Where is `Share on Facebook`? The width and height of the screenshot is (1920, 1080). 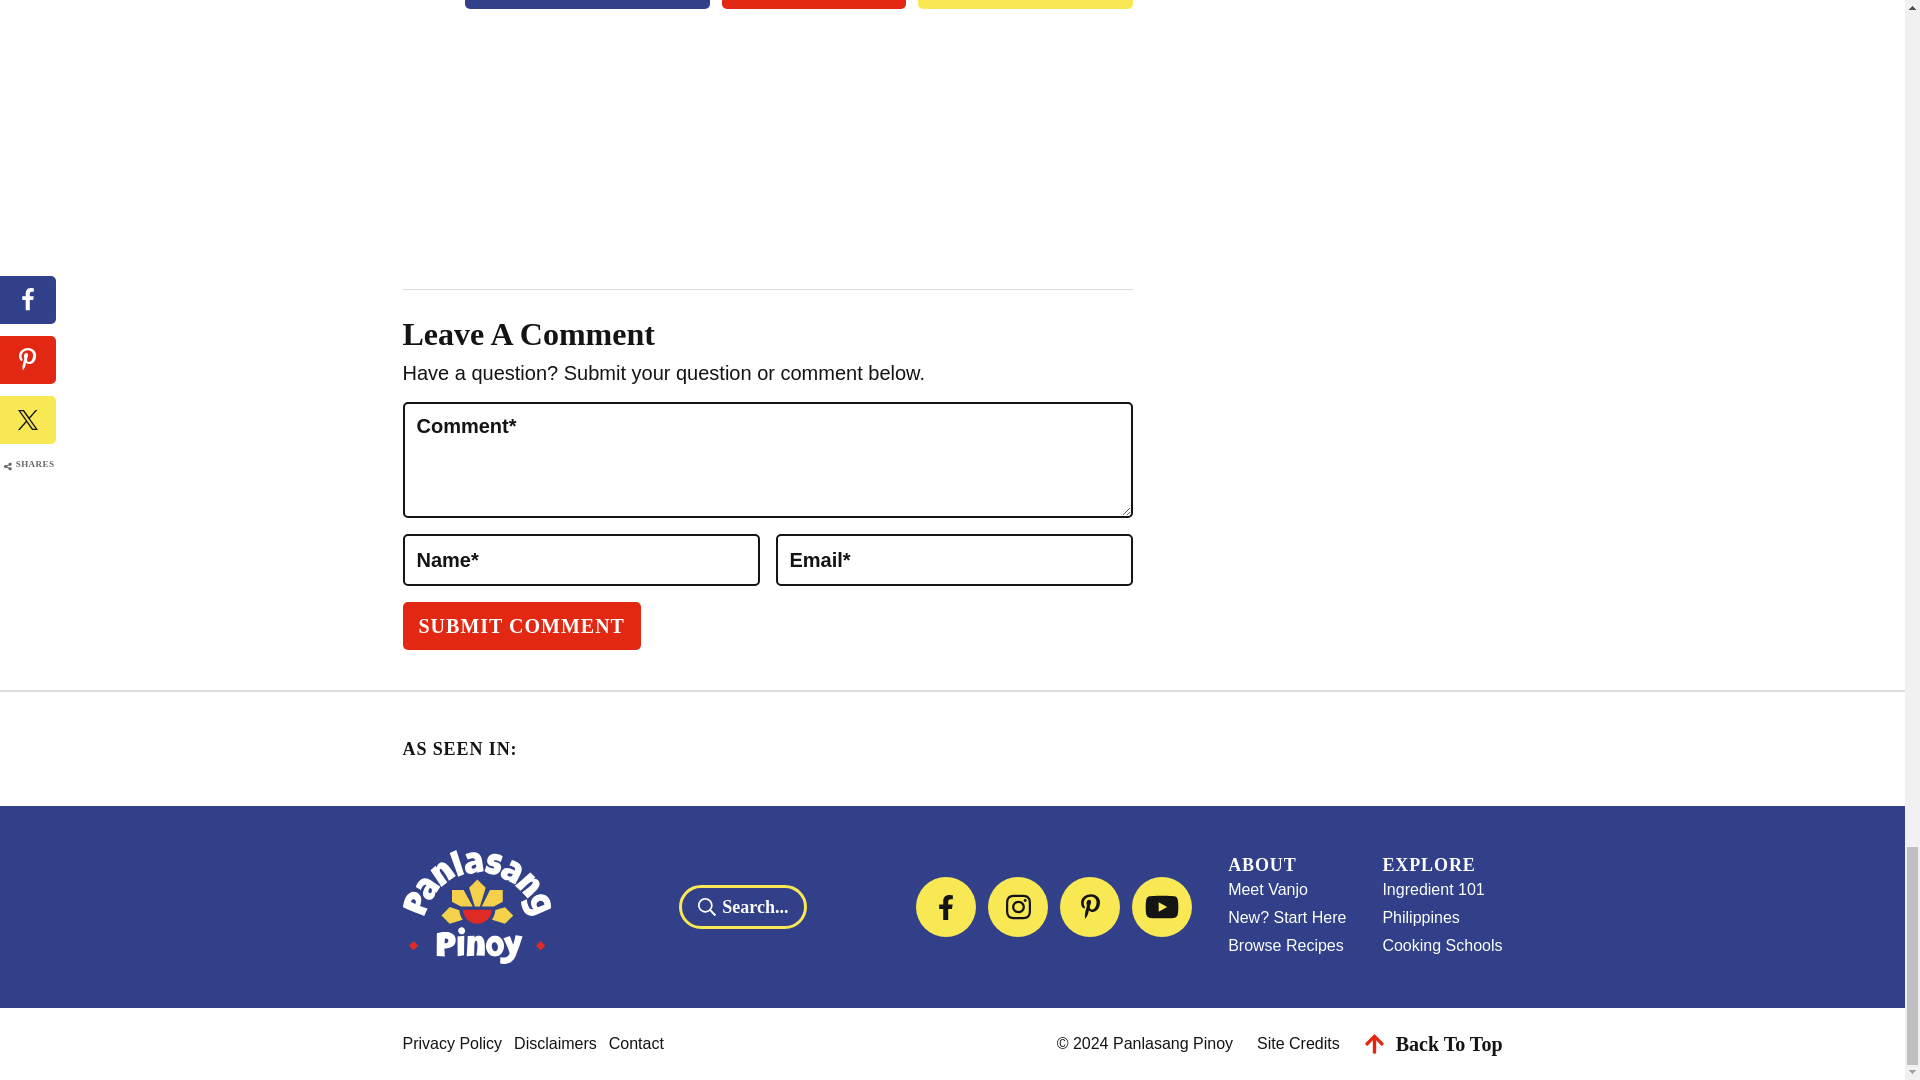
Share on Facebook is located at coordinates (587, 4).